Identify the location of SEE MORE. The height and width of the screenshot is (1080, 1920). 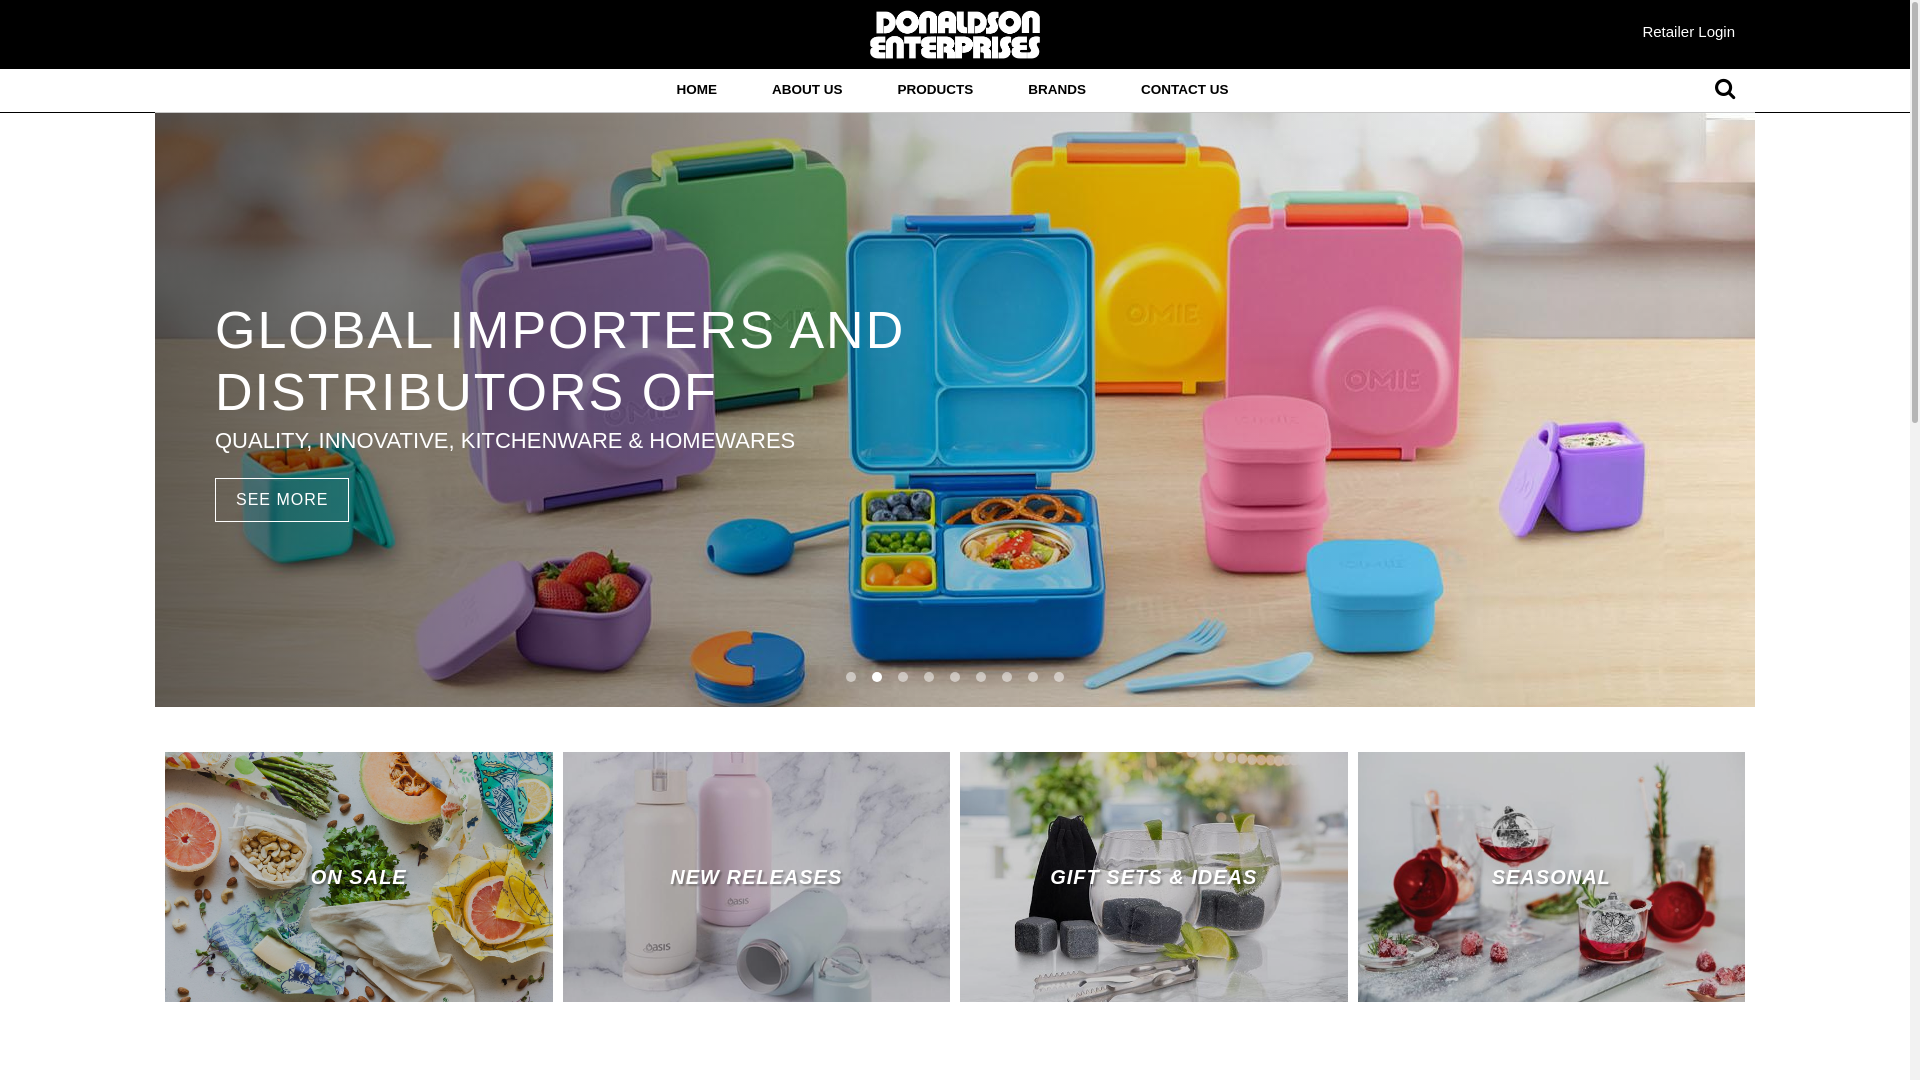
(282, 500).